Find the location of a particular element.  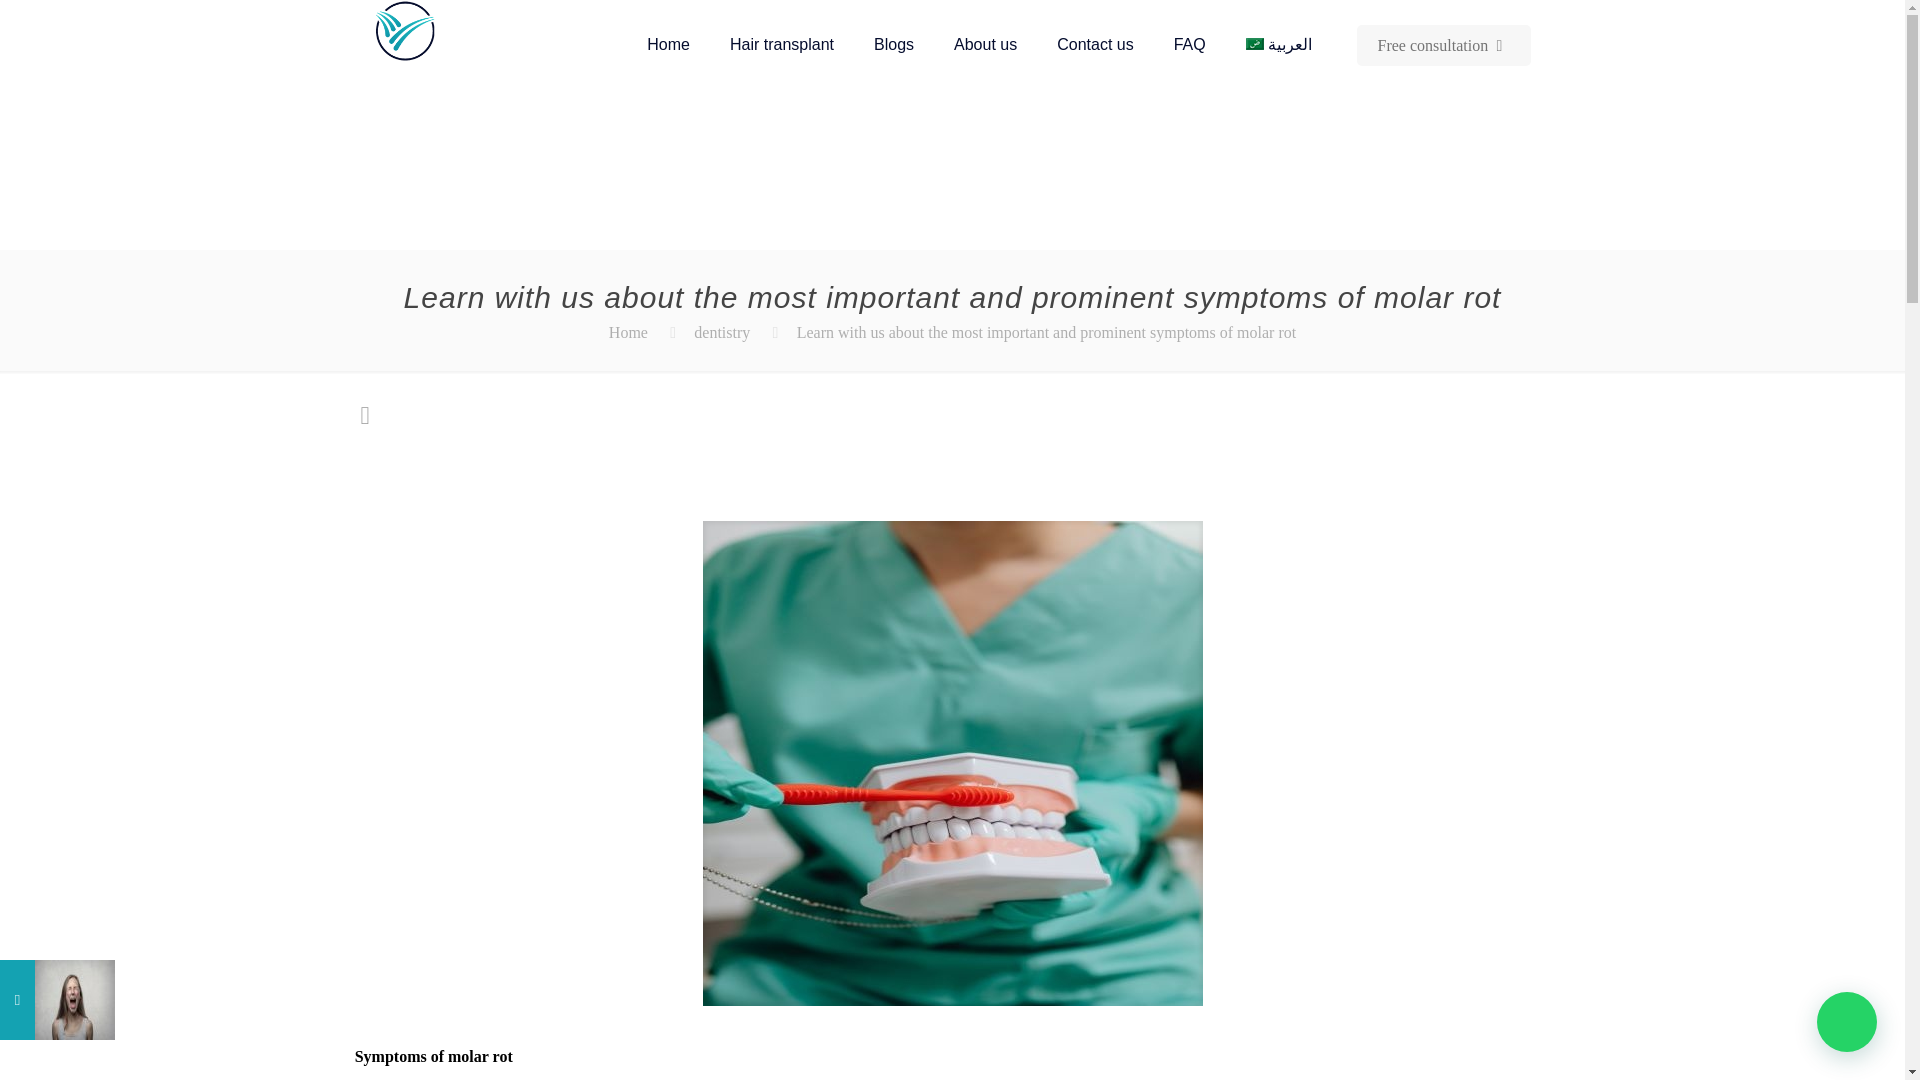

Contact us is located at coordinates (1094, 44).